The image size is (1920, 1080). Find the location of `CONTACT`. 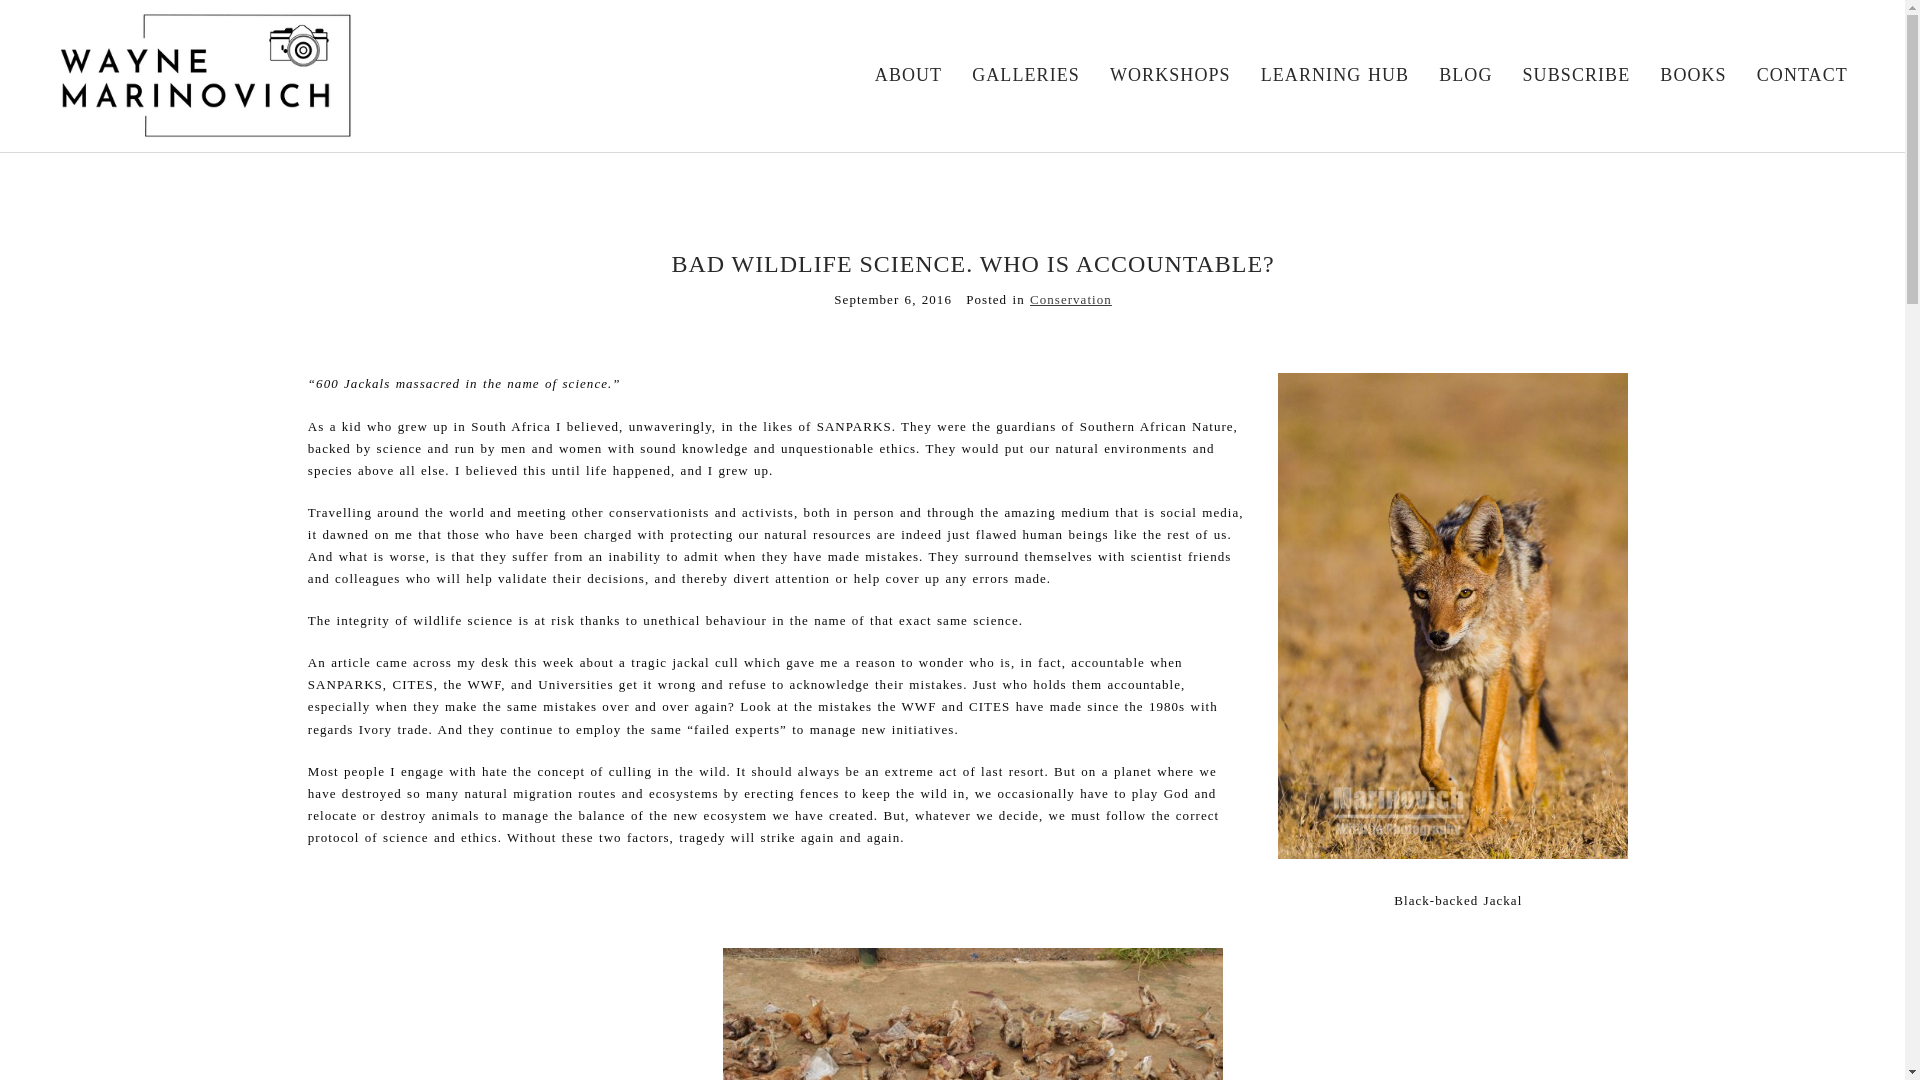

CONTACT is located at coordinates (1802, 74).